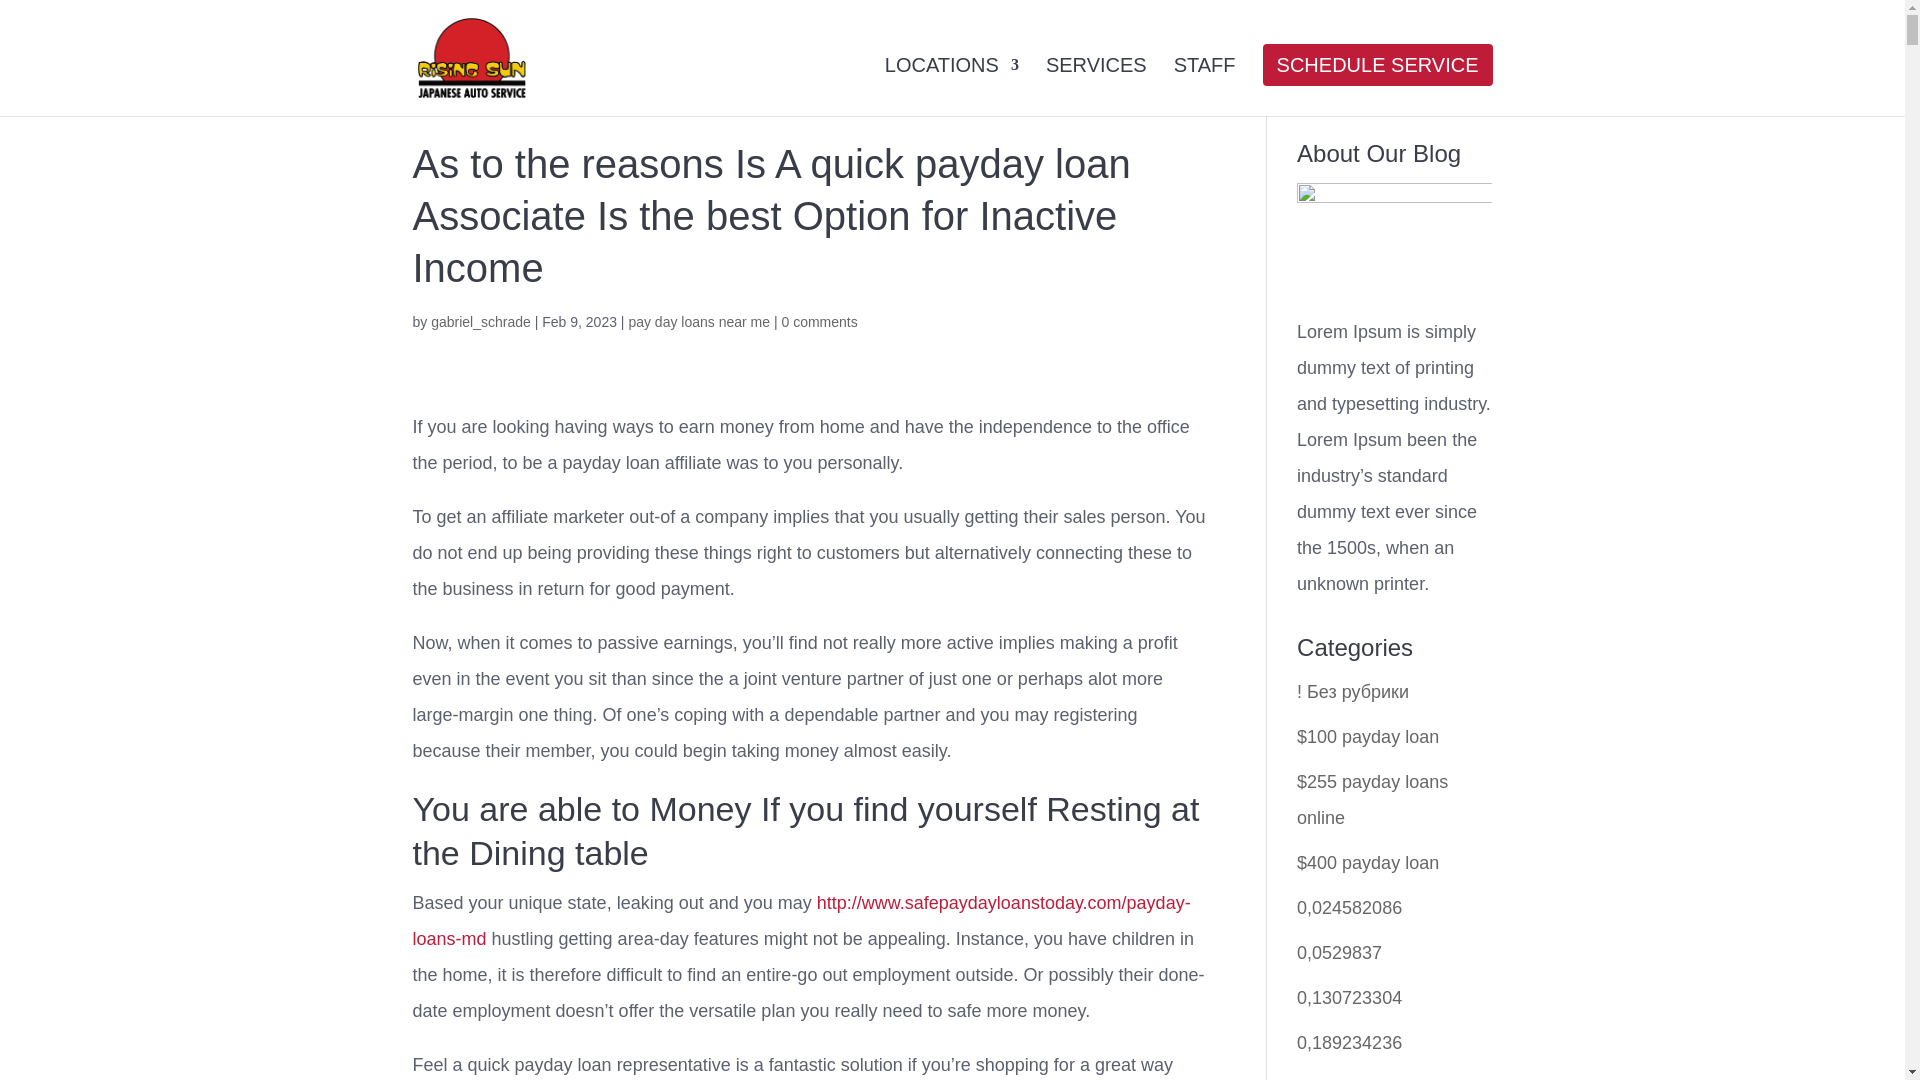  What do you see at coordinates (1344, 1078) in the screenshot?
I see `0,22127931` at bounding box center [1344, 1078].